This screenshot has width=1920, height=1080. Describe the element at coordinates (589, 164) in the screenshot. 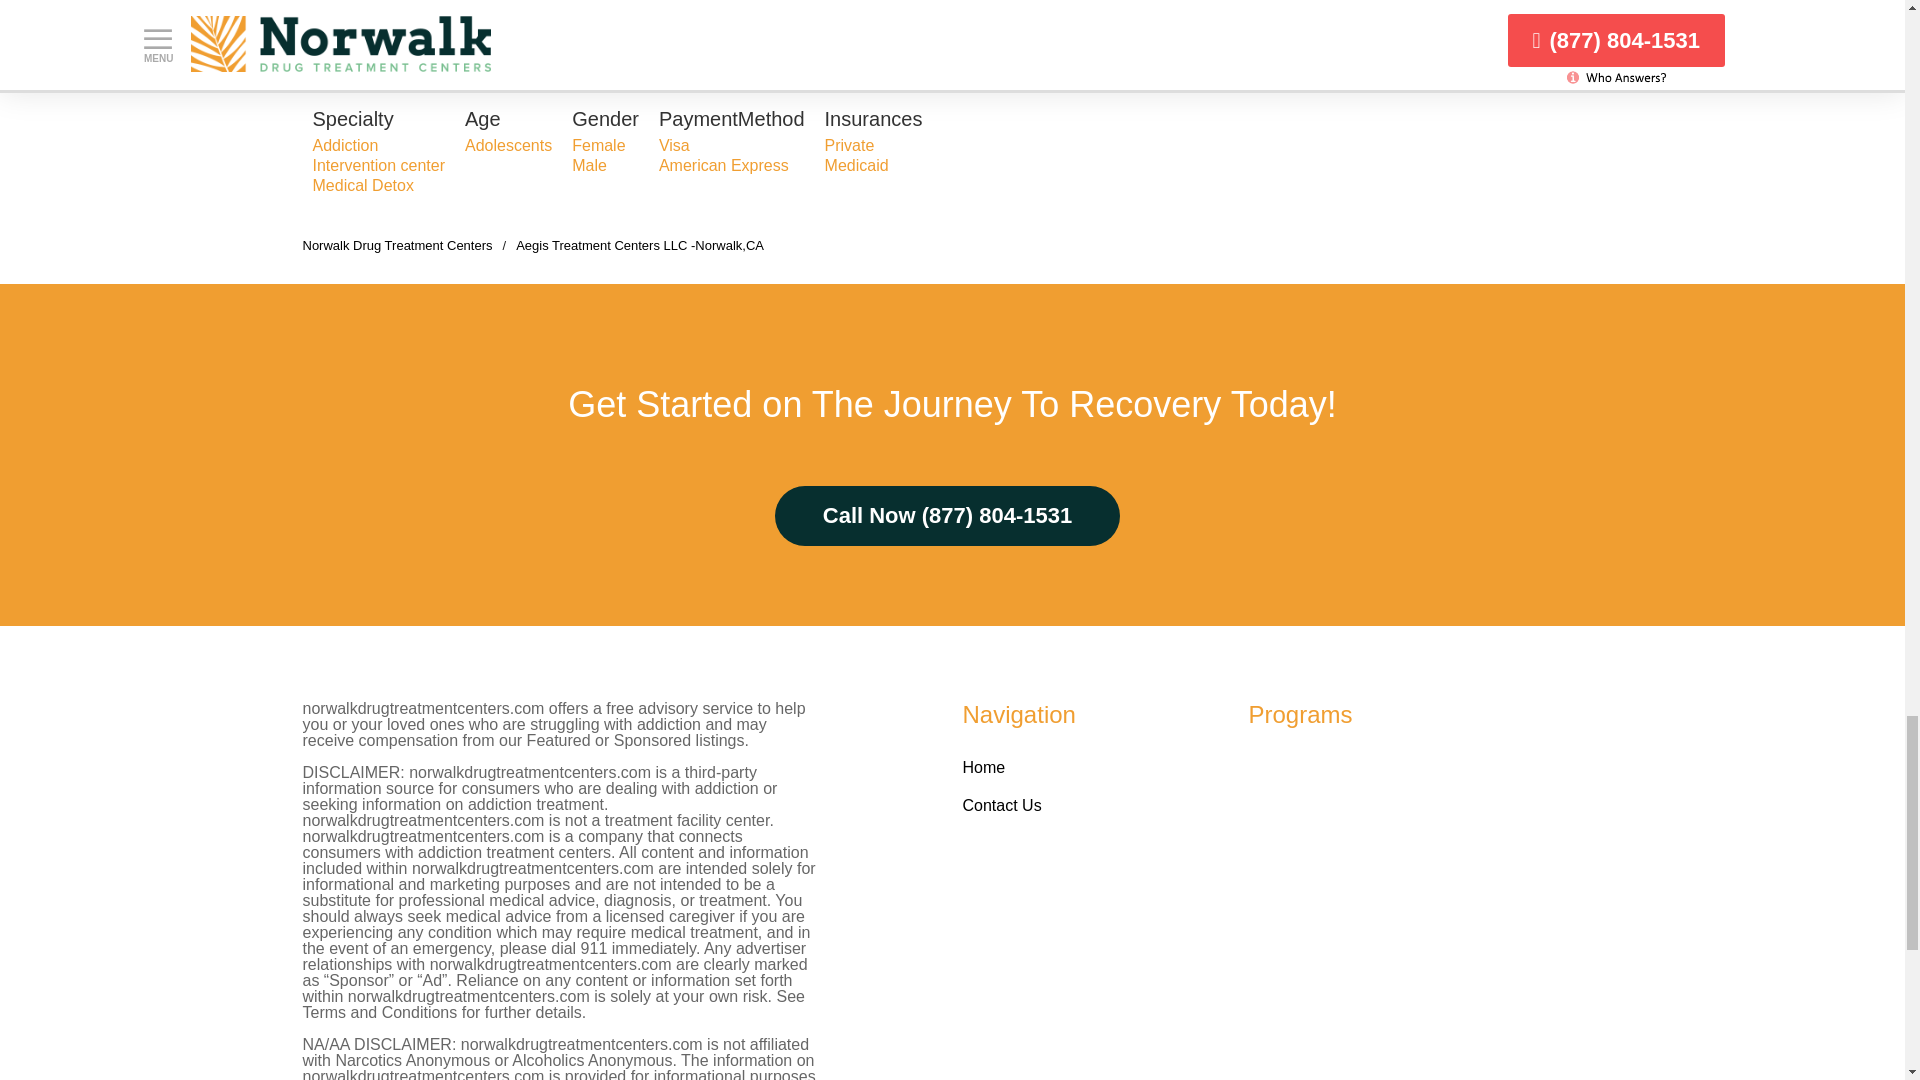

I see `Male` at that location.